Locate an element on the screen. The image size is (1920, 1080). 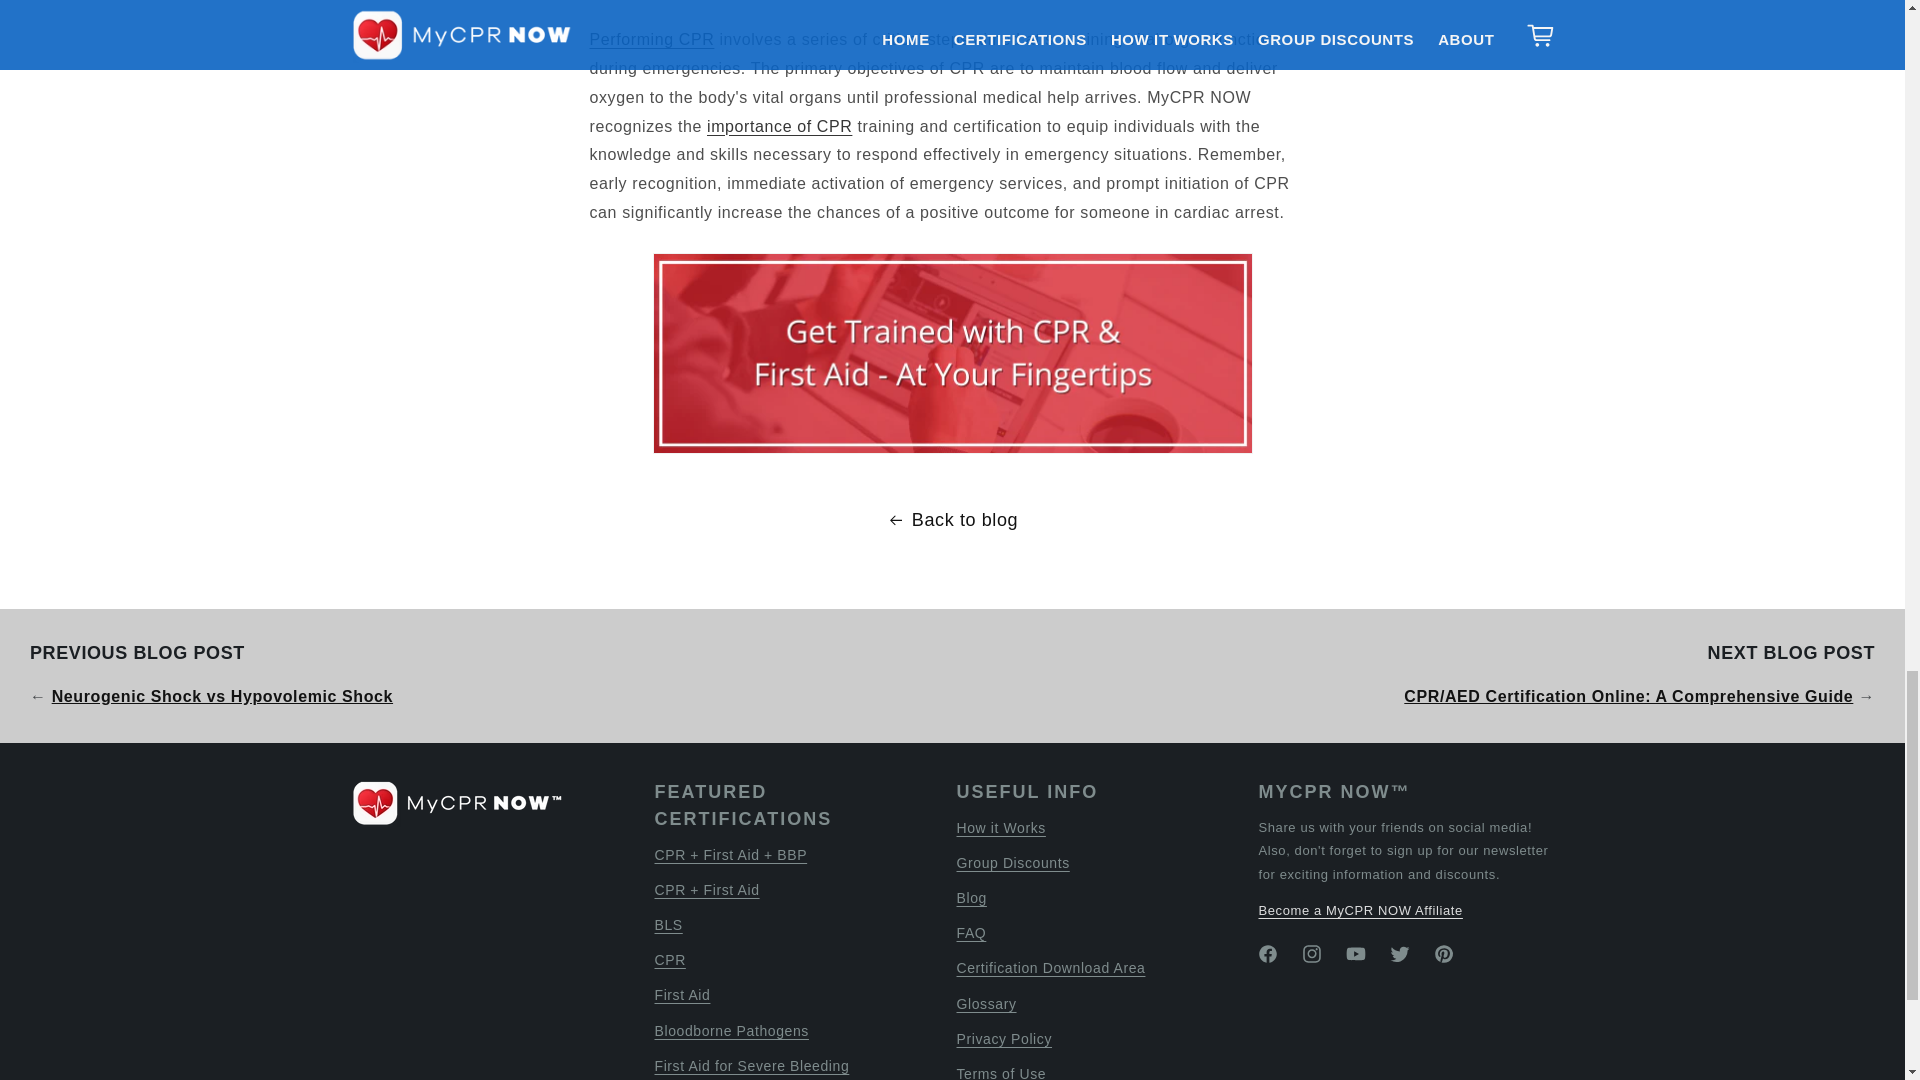
importance of CPR is located at coordinates (779, 126).